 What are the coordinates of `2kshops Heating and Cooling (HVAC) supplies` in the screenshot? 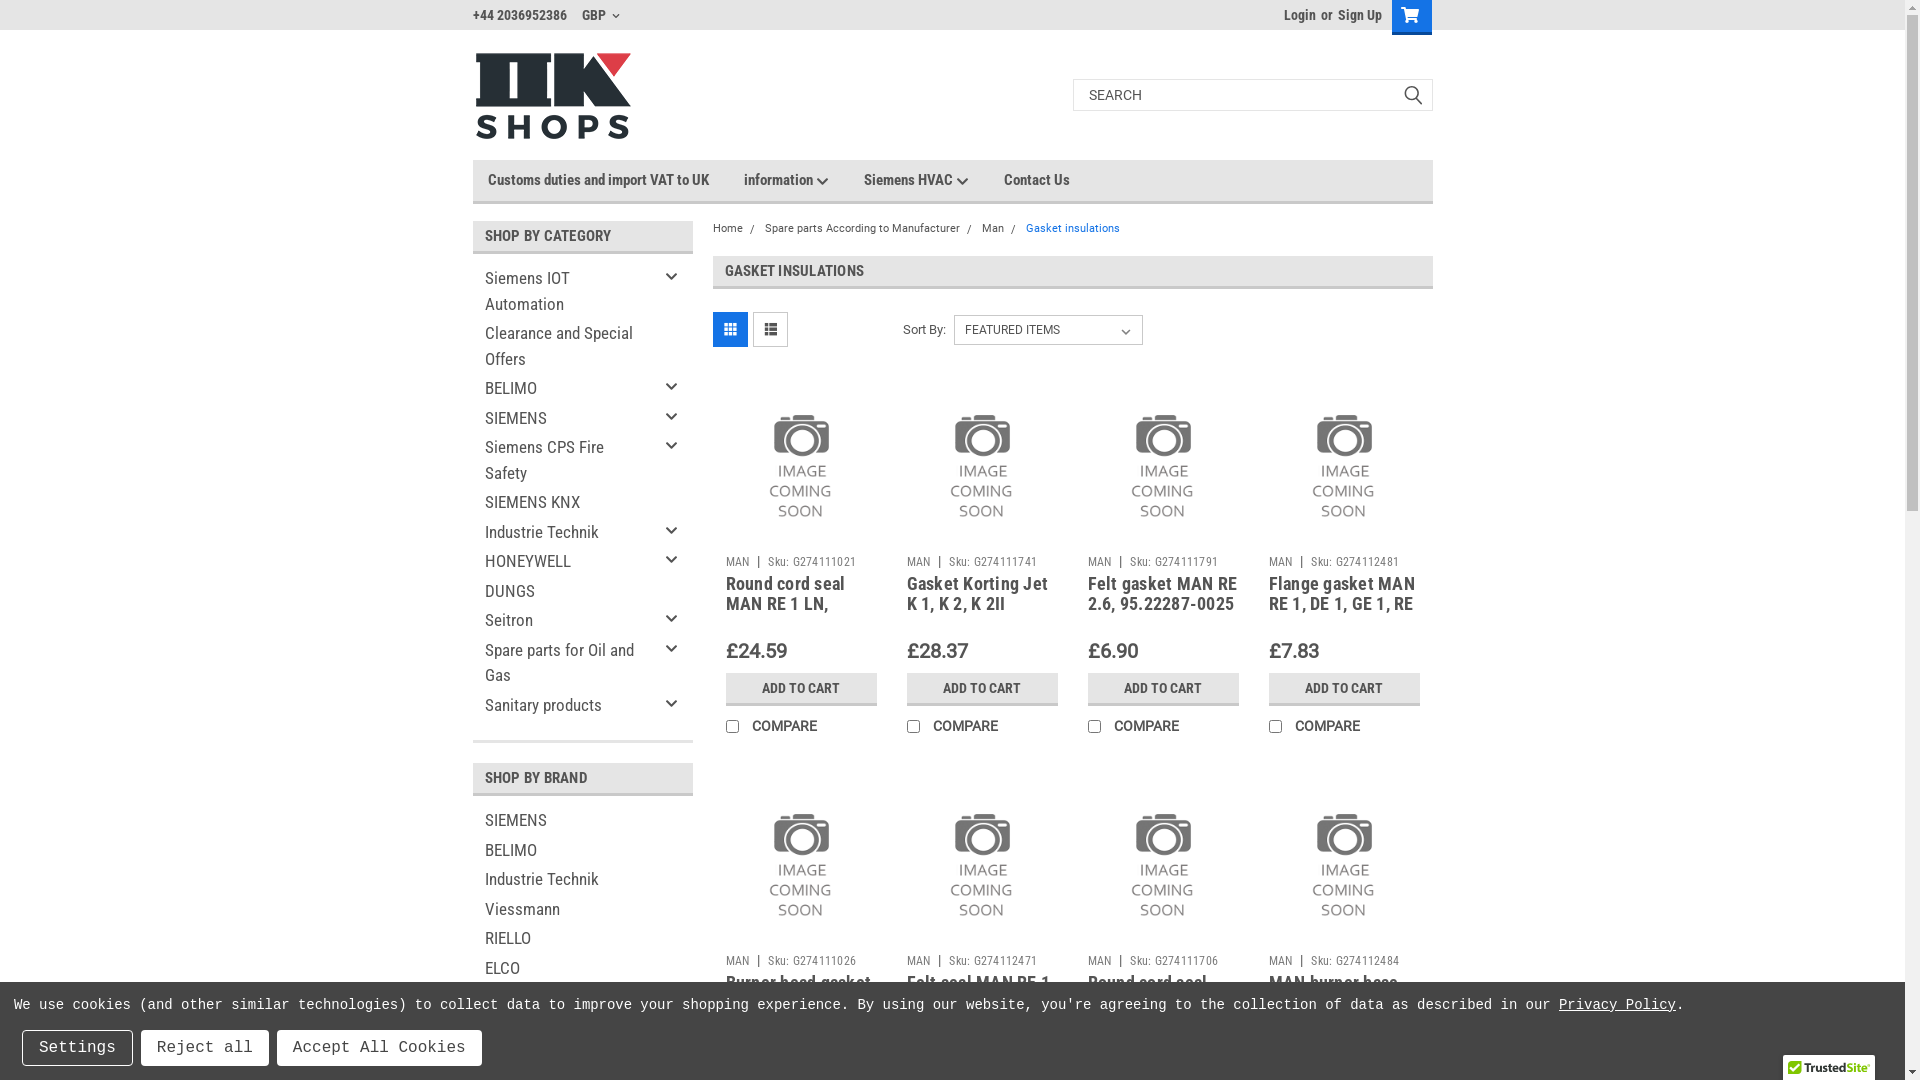 It's located at (552, 94).